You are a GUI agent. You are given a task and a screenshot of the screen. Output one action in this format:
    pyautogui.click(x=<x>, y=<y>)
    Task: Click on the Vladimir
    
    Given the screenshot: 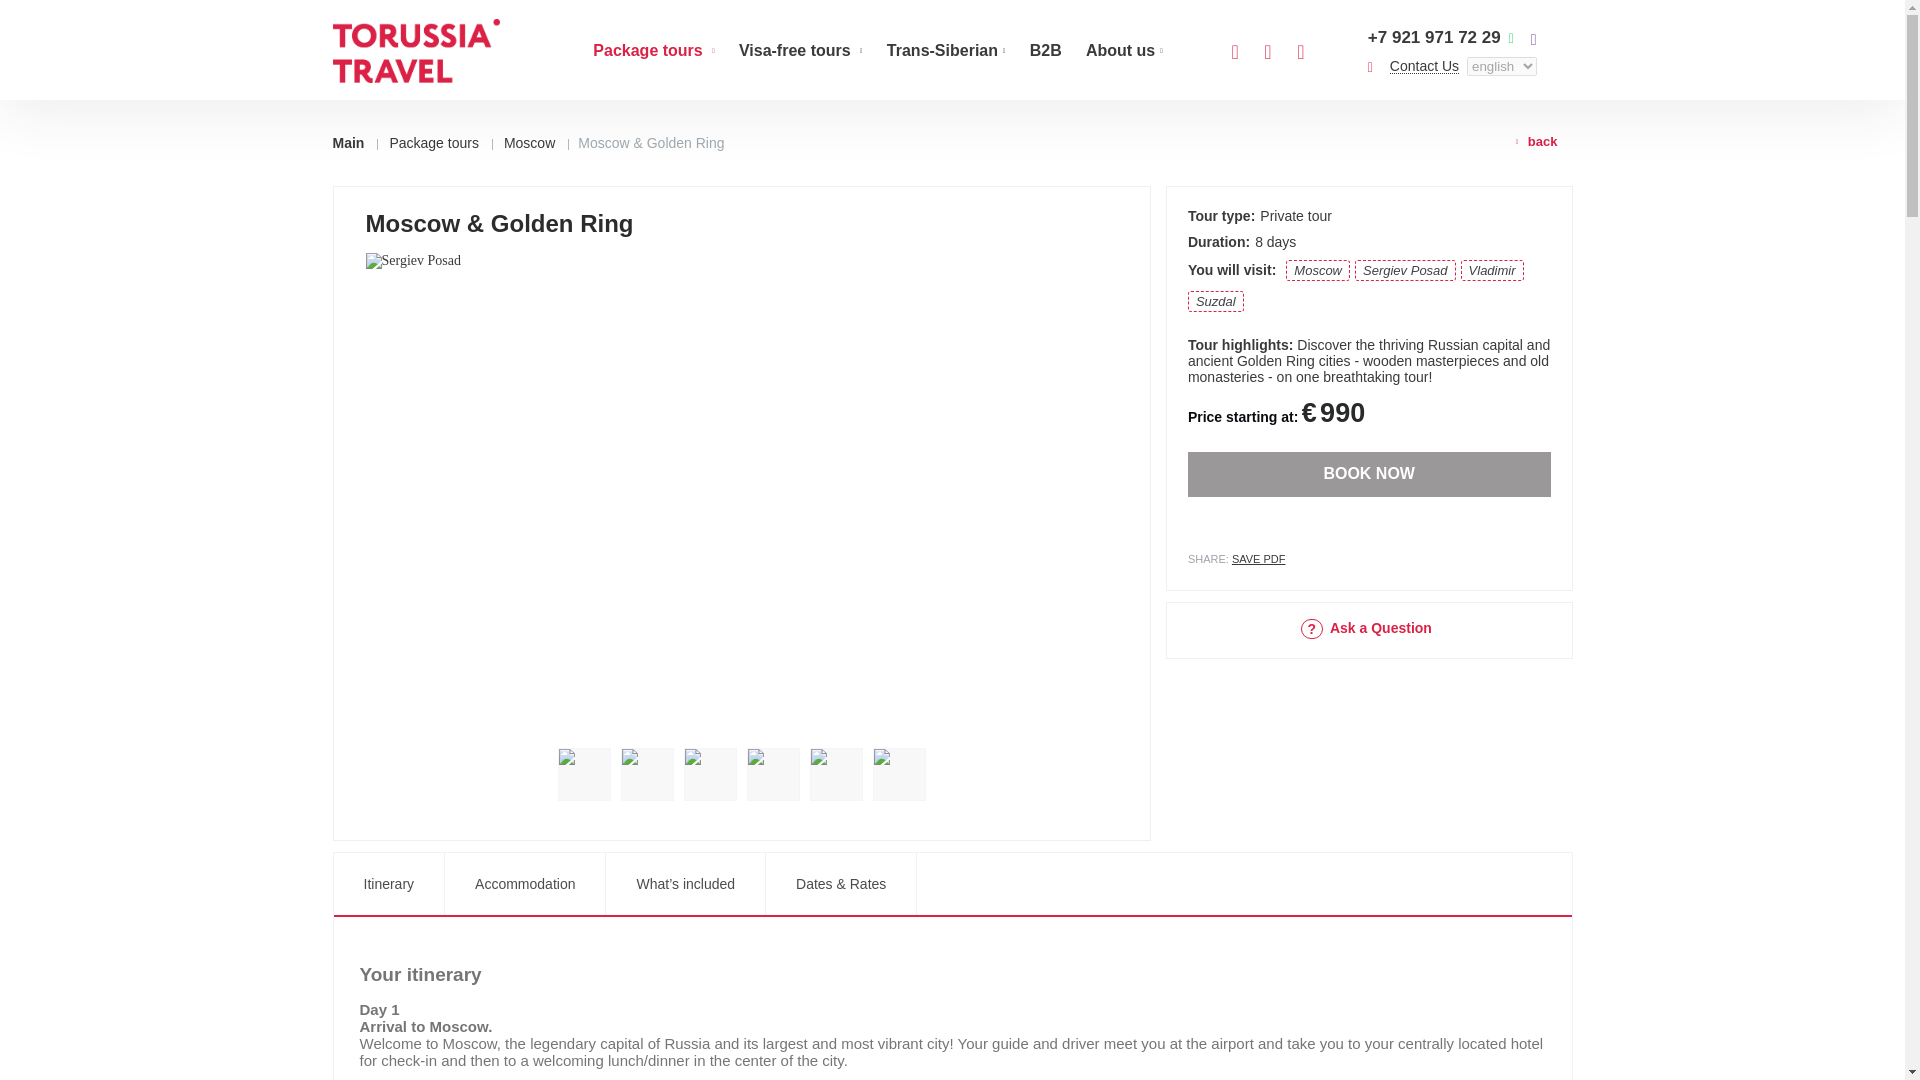 What is the action you would take?
    pyautogui.click(x=1492, y=270)
    